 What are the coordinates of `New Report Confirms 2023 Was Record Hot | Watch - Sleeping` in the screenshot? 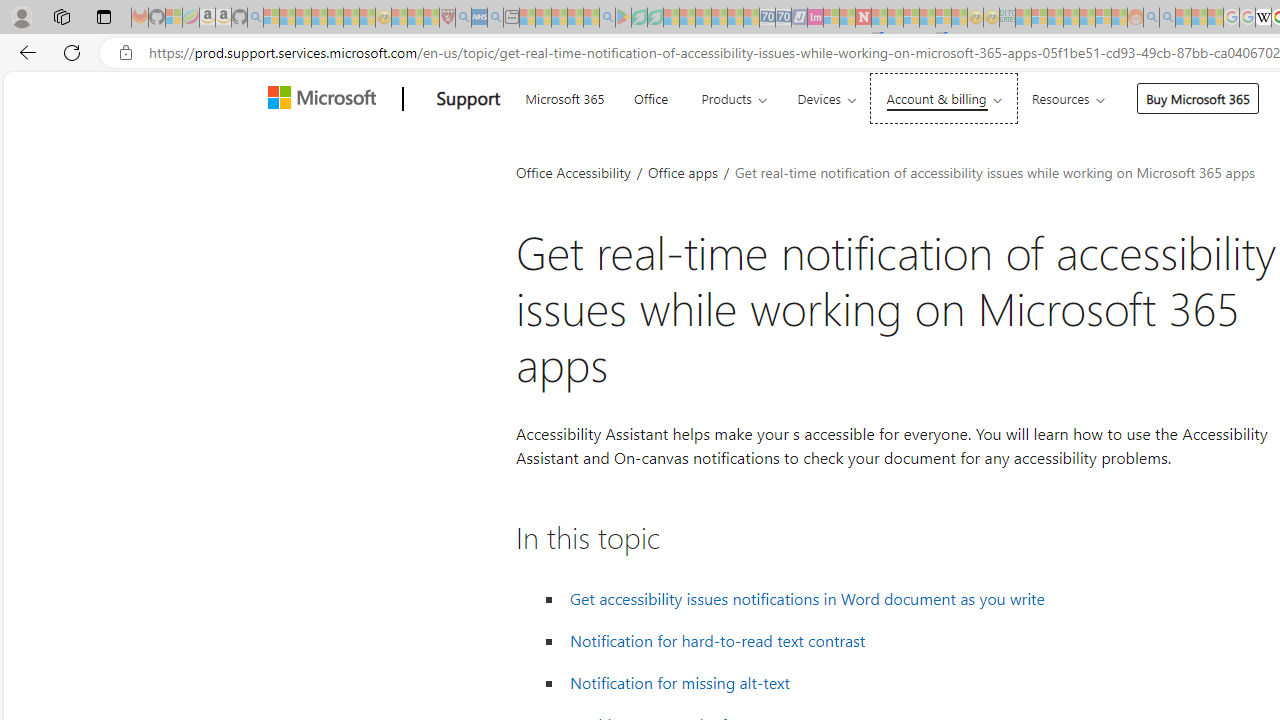 It's located at (335, 18).